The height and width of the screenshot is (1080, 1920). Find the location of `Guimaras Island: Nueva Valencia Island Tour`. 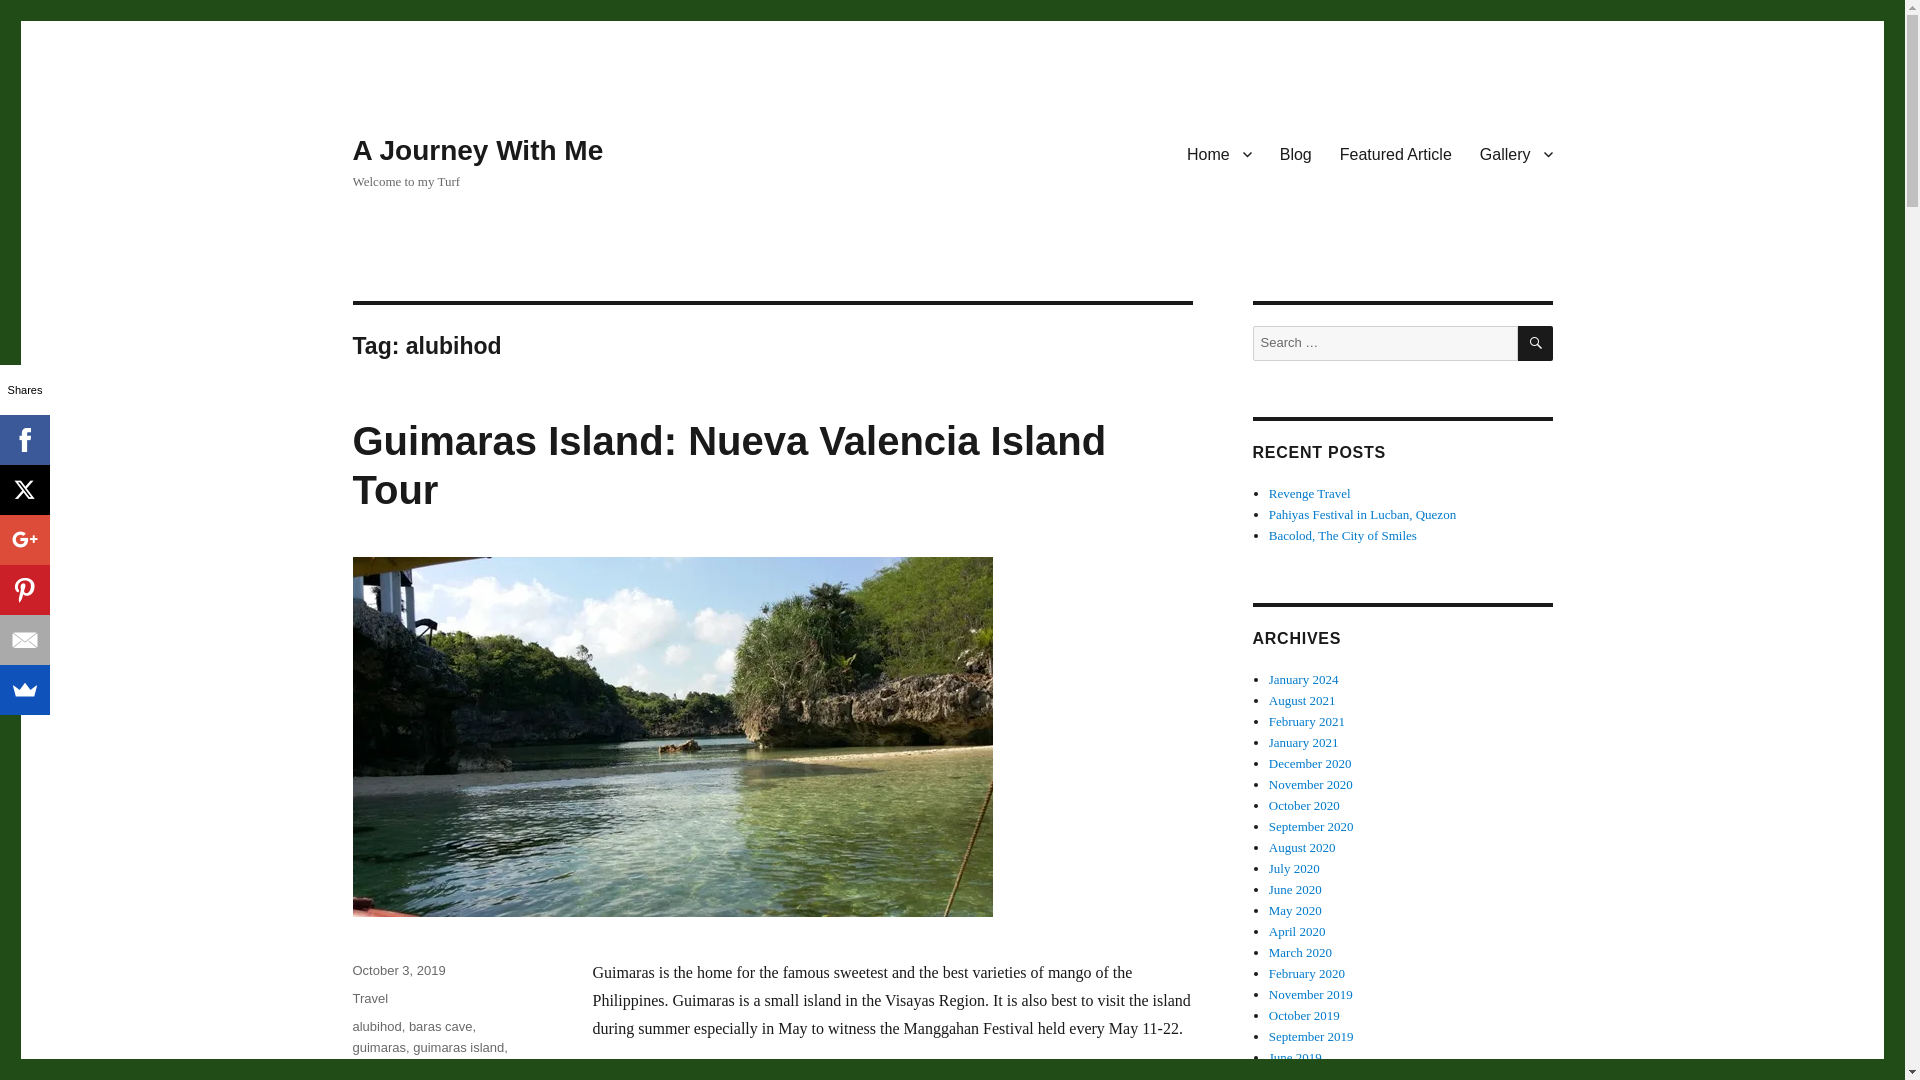

Guimaras Island: Nueva Valencia Island Tour is located at coordinates (728, 465).